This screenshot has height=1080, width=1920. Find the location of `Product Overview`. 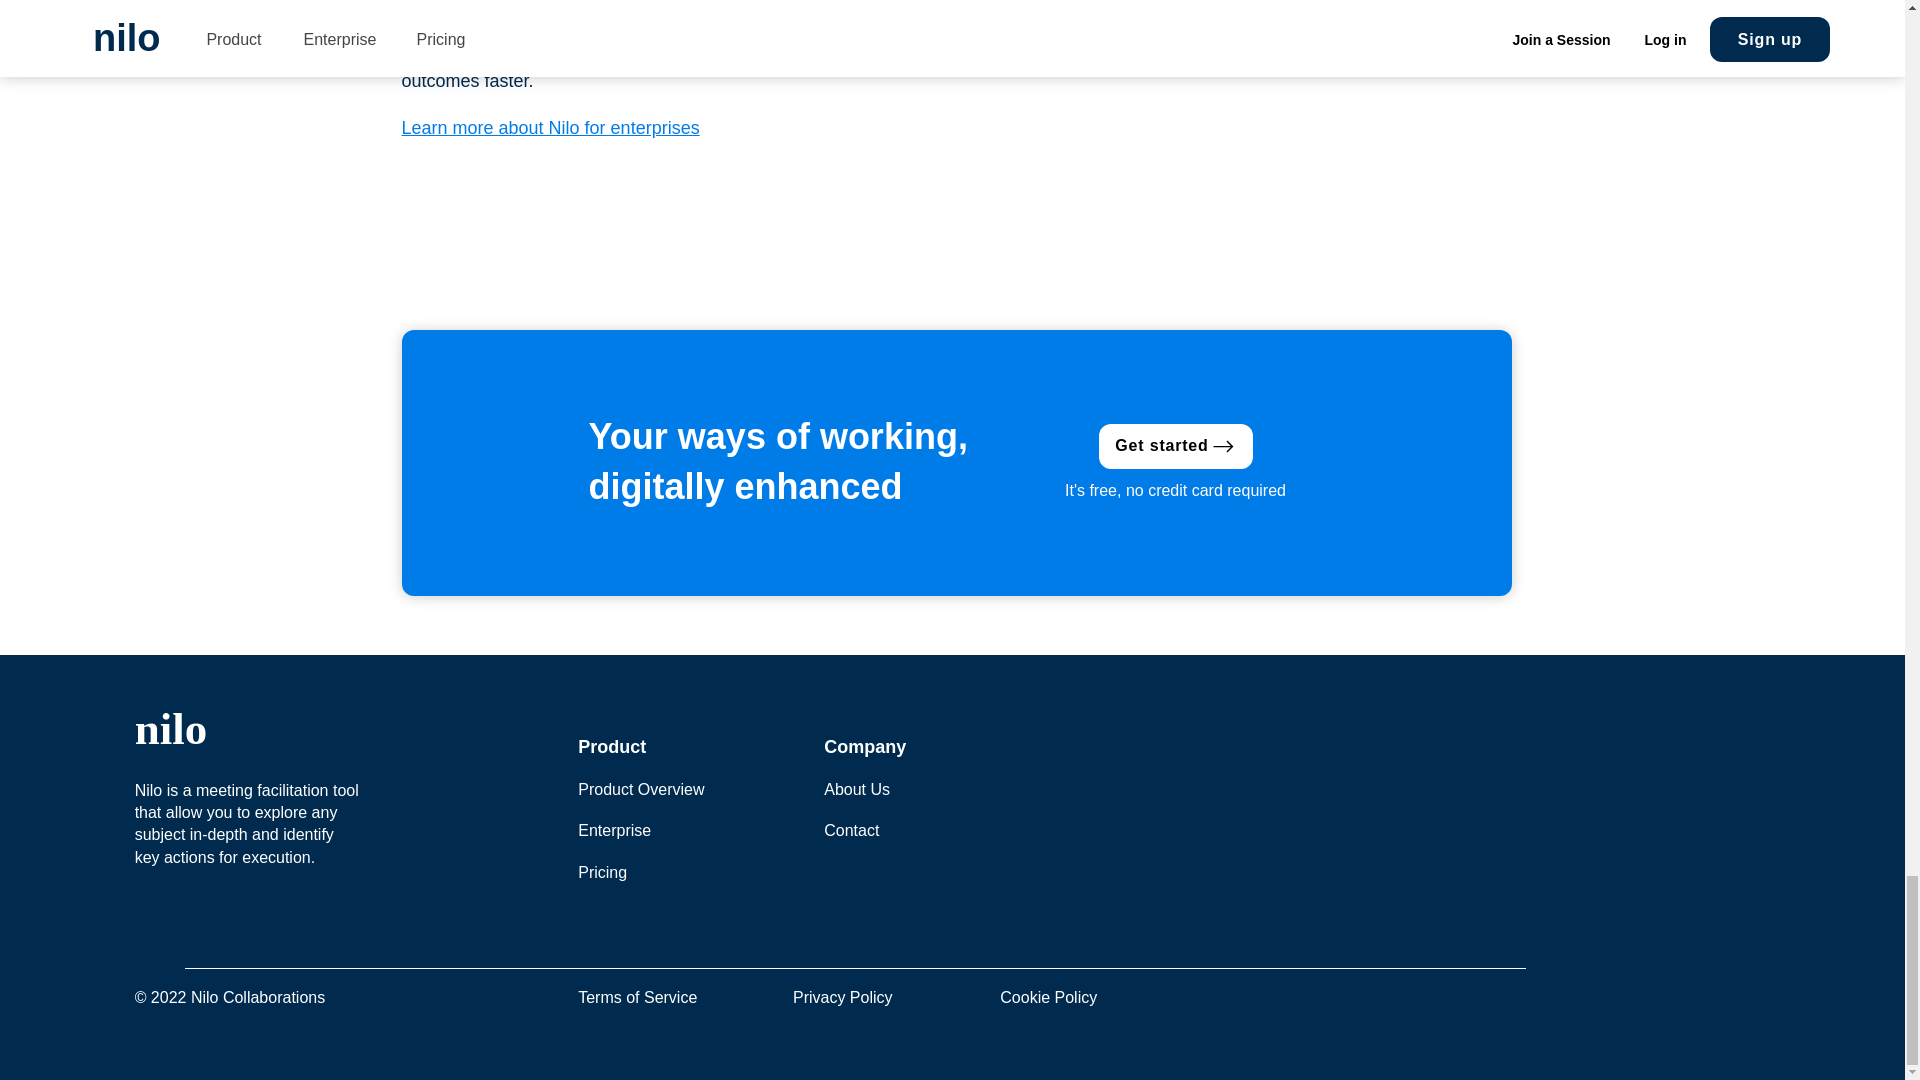

Product Overview is located at coordinates (640, 789).